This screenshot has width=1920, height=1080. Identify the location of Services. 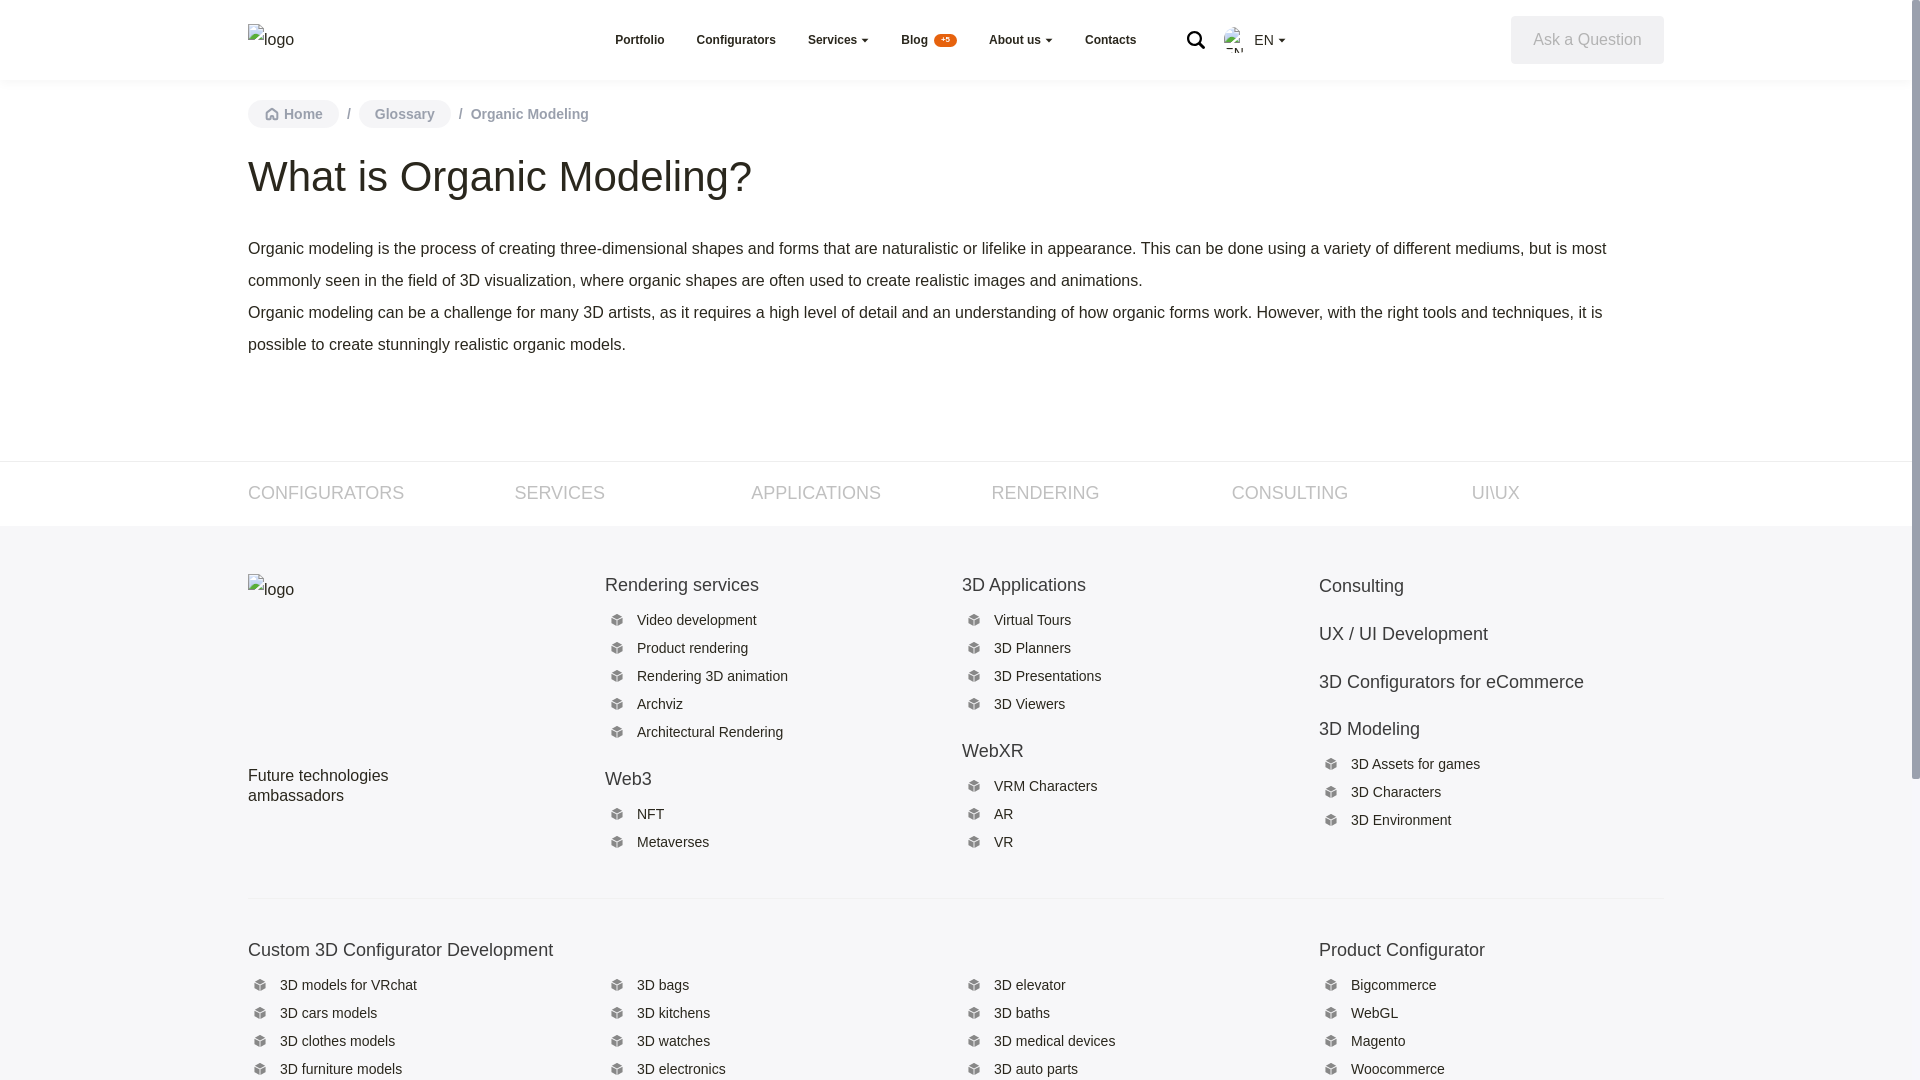
(832, 40).